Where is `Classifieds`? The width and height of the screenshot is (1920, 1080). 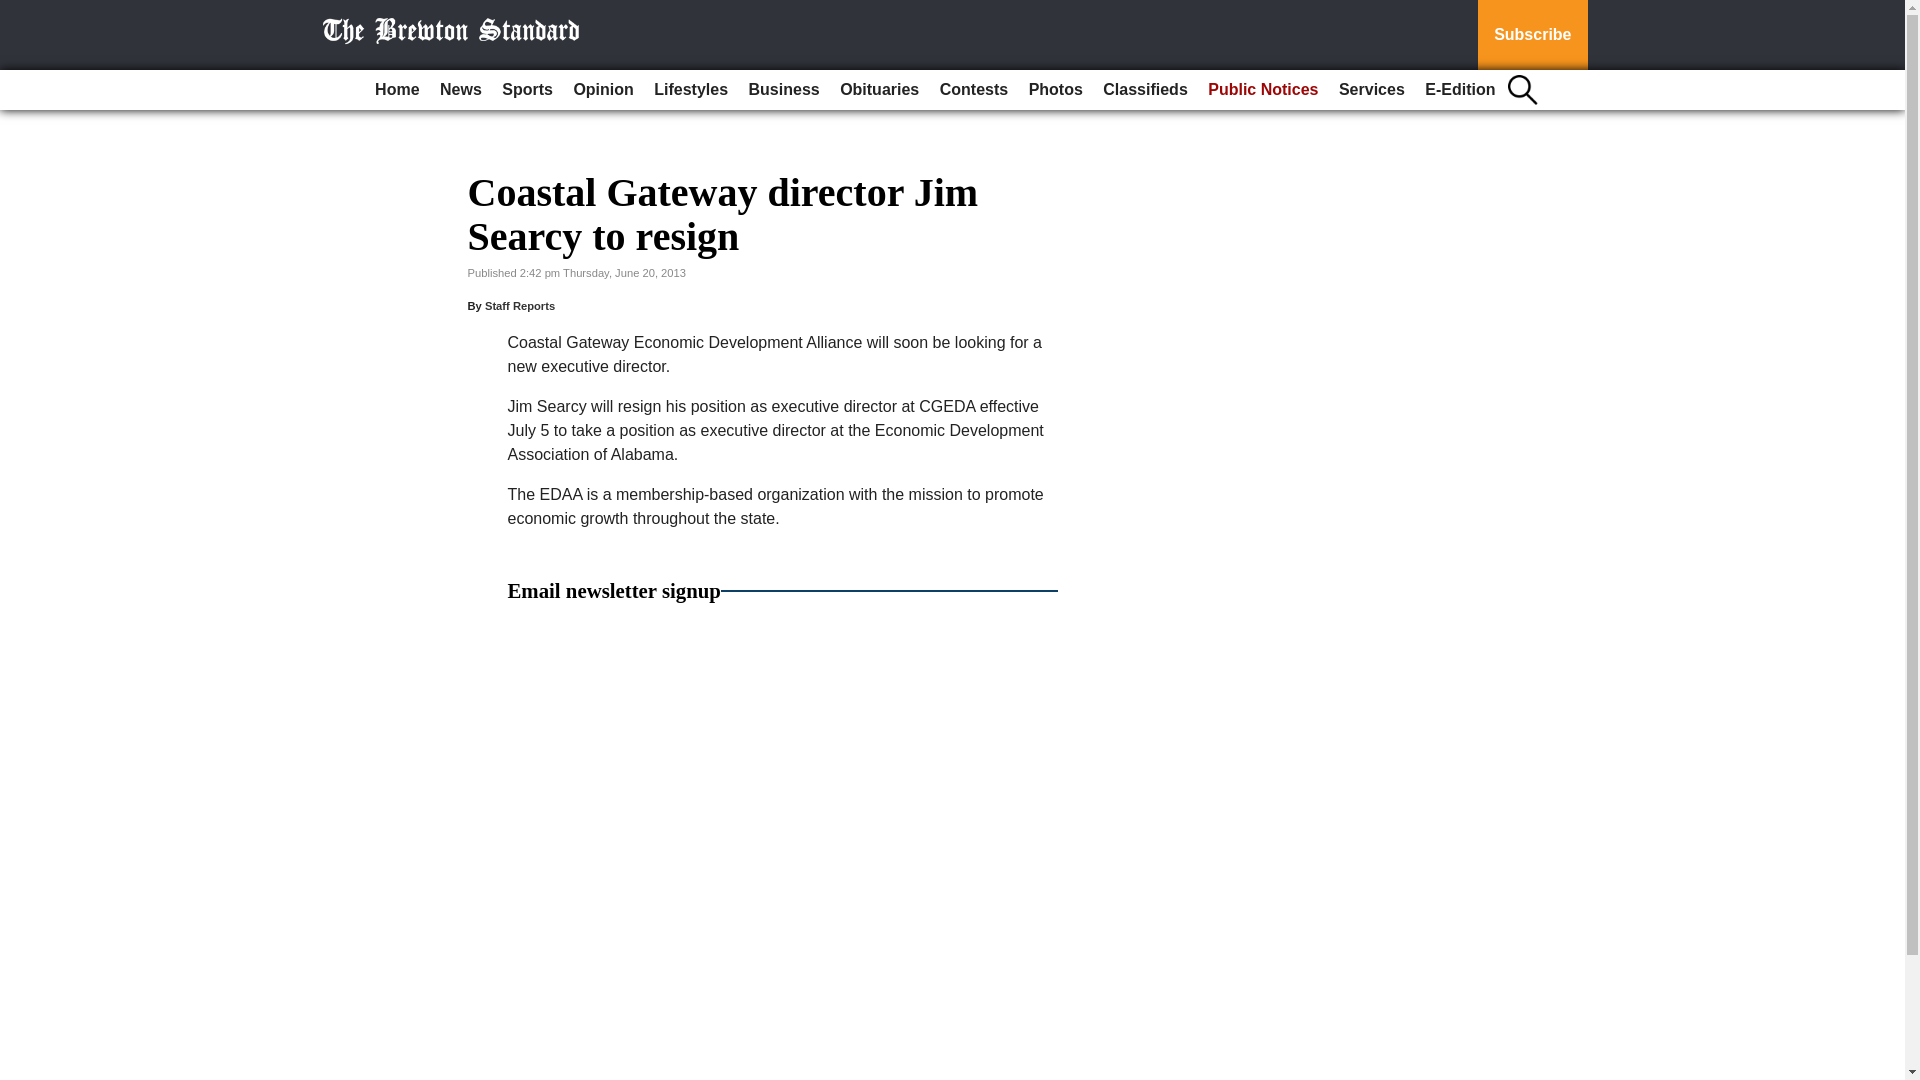
Classifieds is located at coordinates (1144, 90).